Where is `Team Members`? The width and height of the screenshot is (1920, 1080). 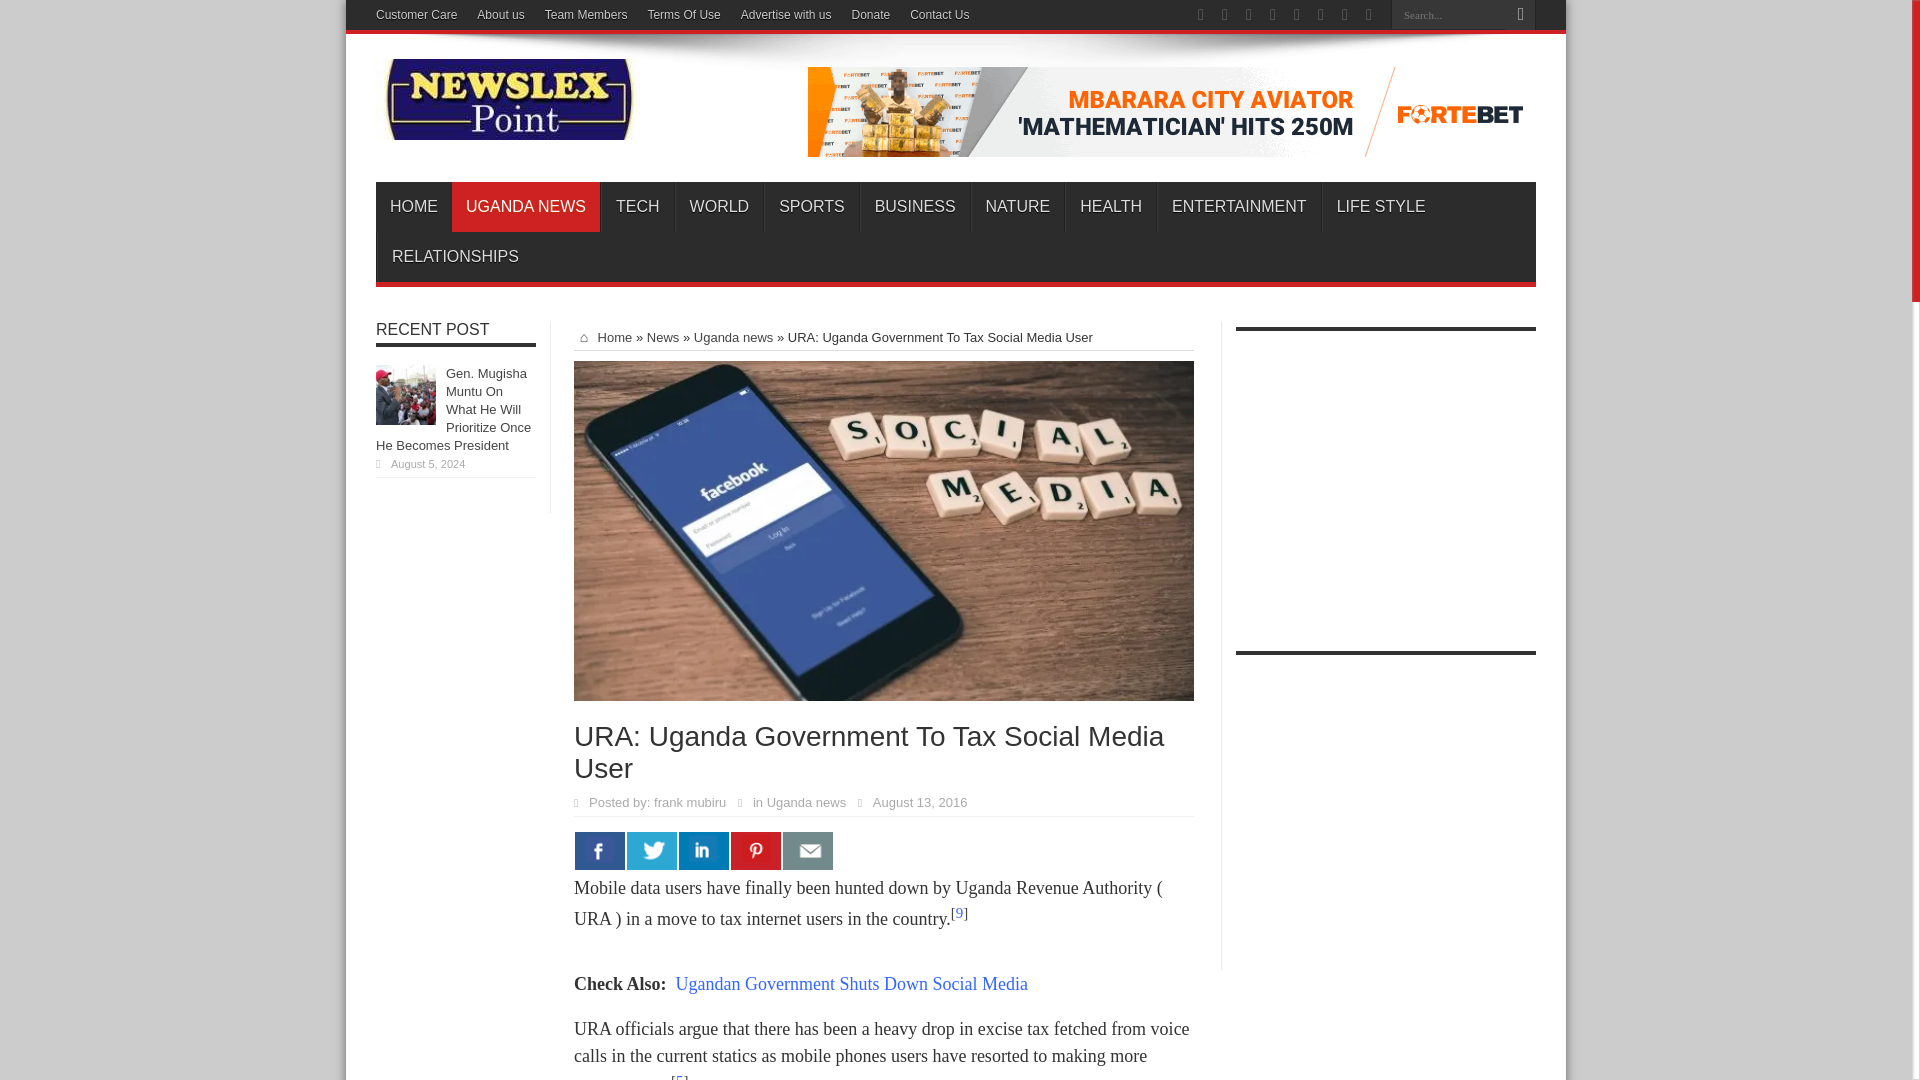
Team Members is located at coordinates (586, 15).